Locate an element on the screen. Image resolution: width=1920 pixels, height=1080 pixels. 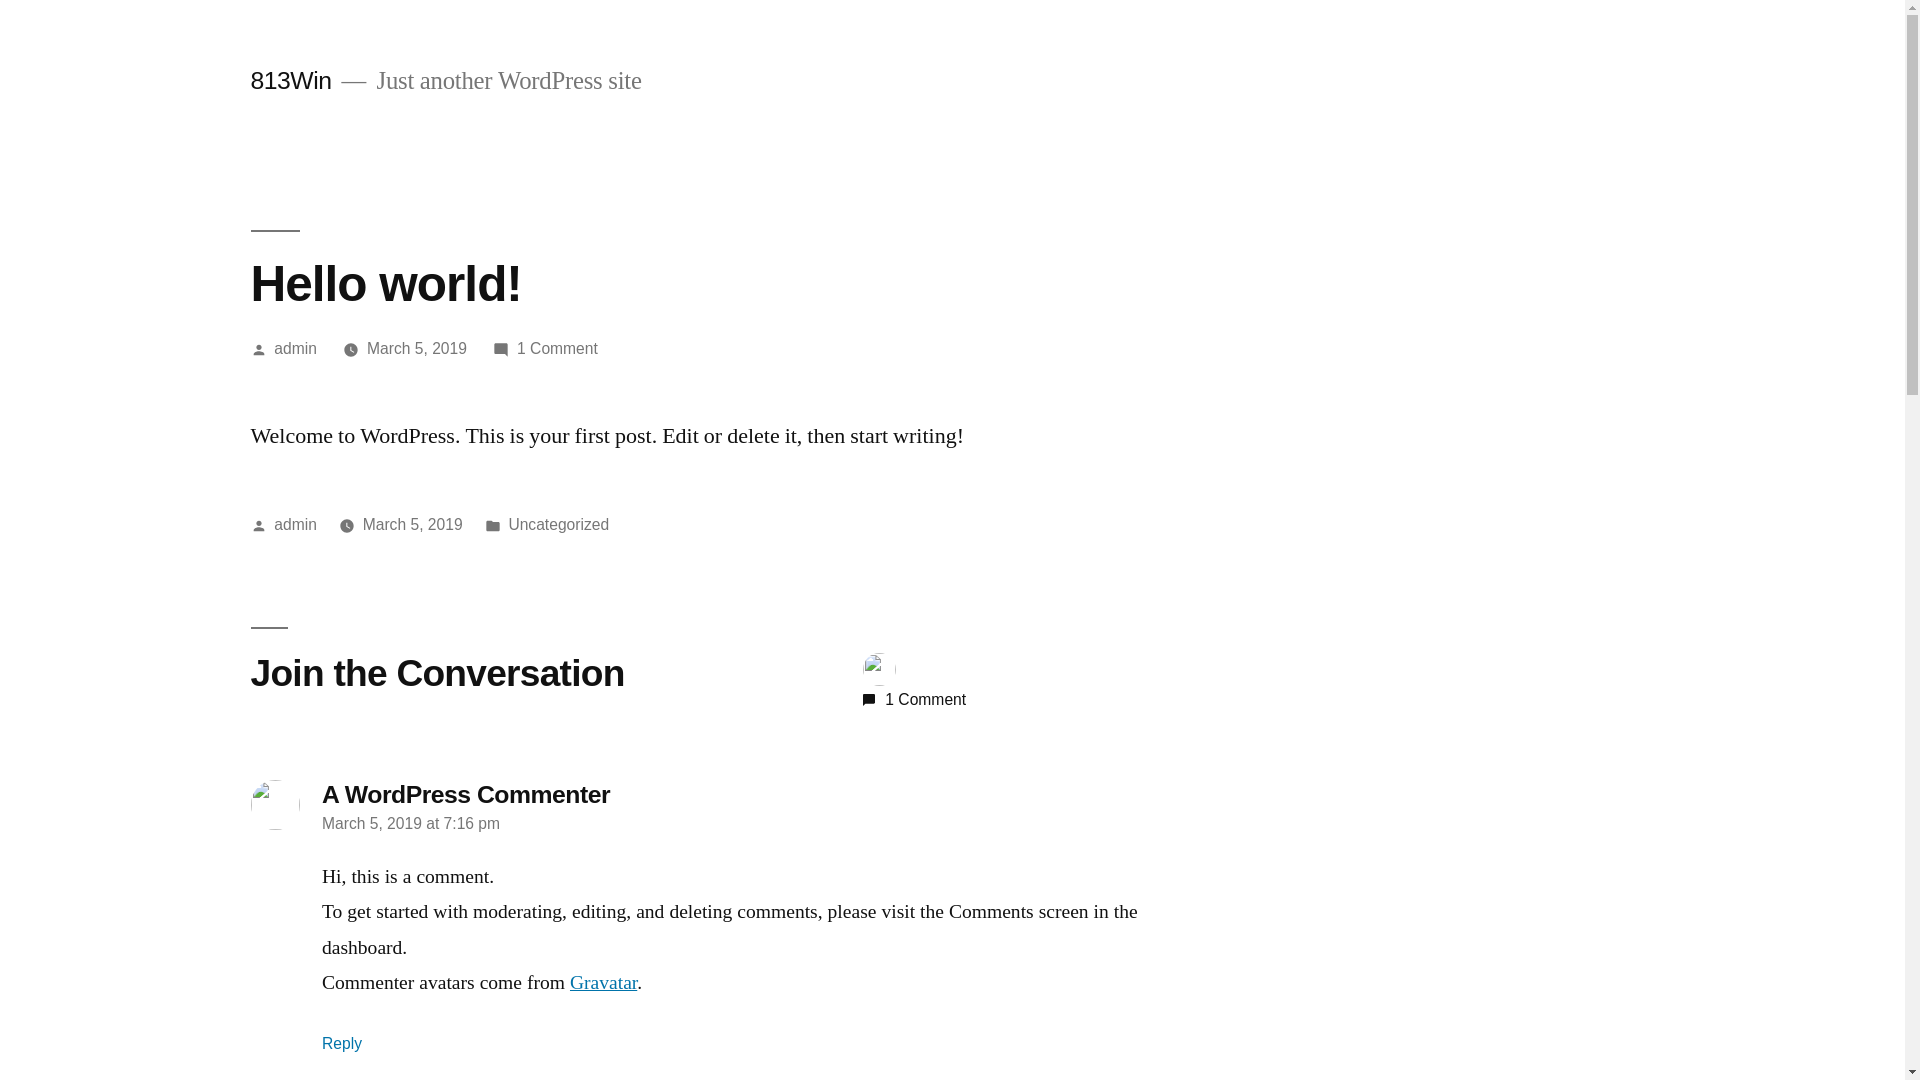
Uncategorized is located at coordinates (558, 524).